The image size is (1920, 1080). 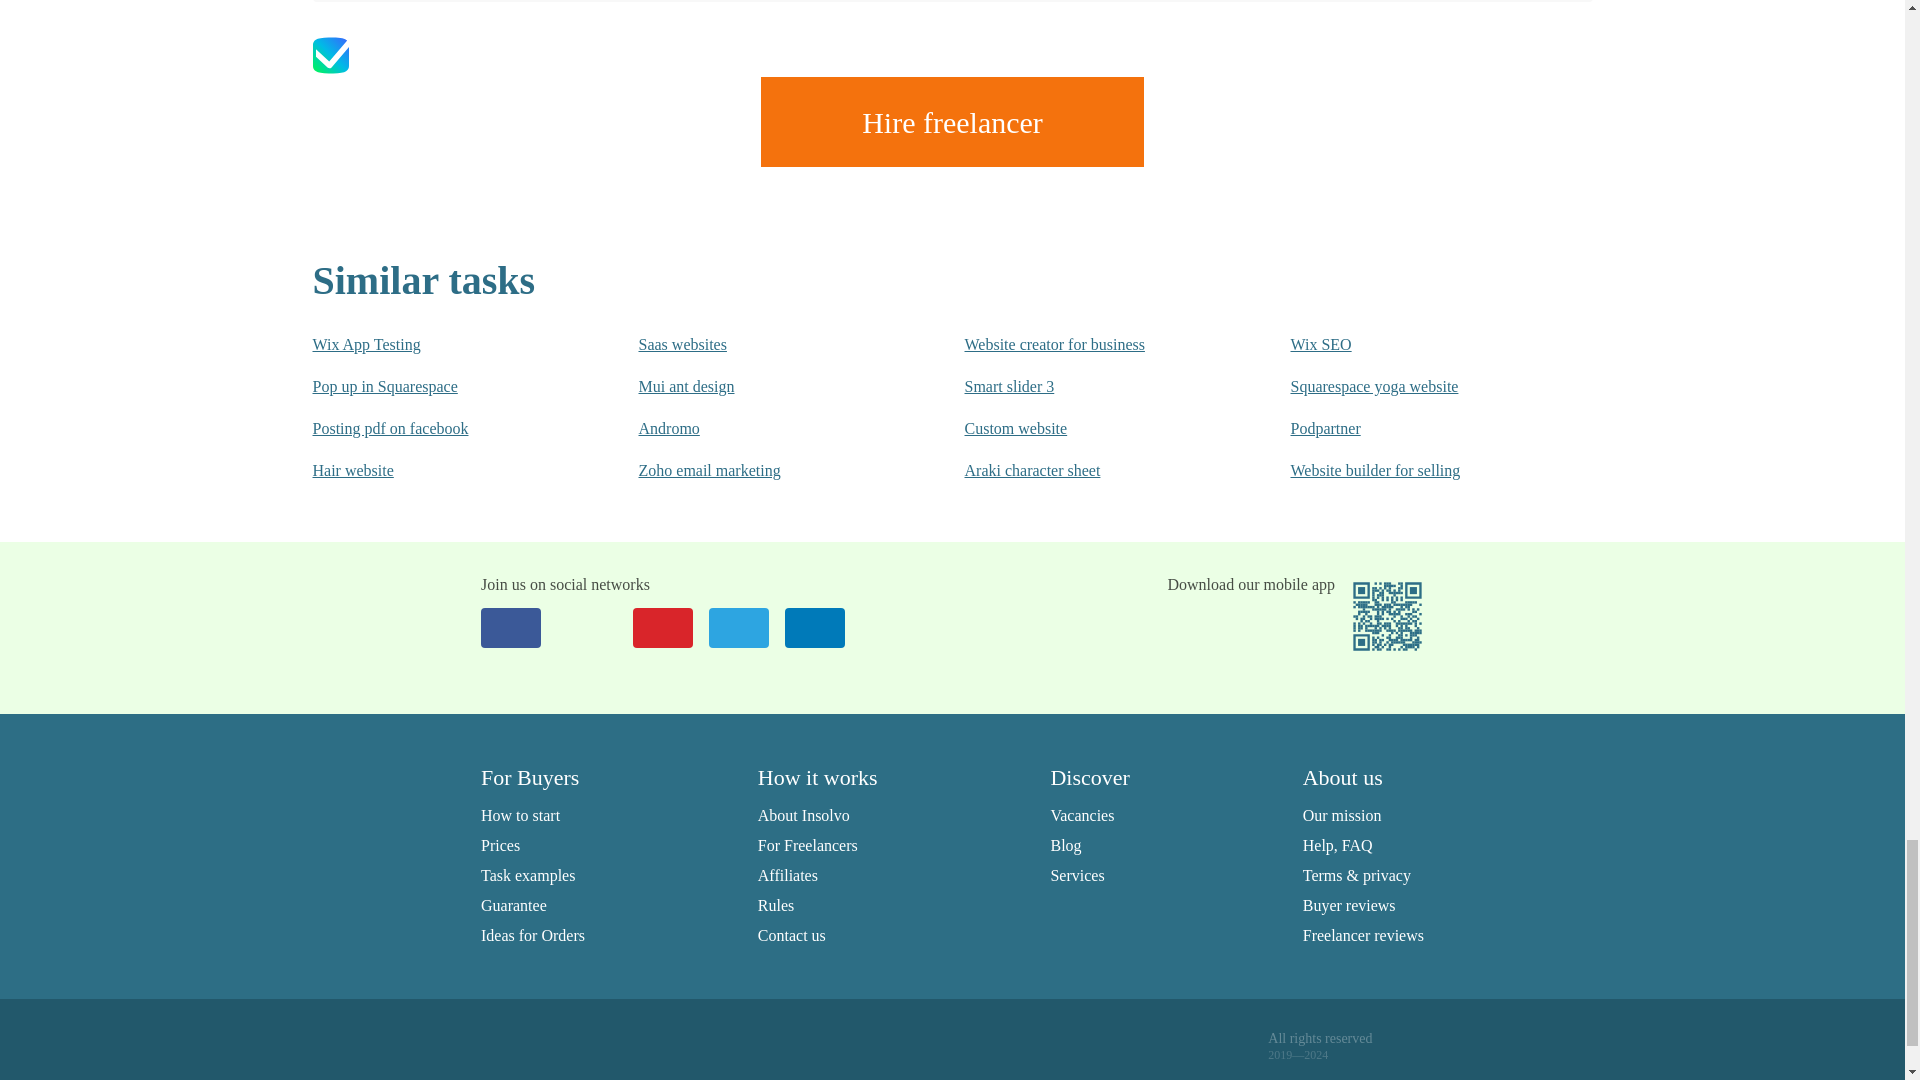 What do you see at coordinates (760, 344) in the screenshot?
I see `Saas websites` at bounding box center [760, 344].